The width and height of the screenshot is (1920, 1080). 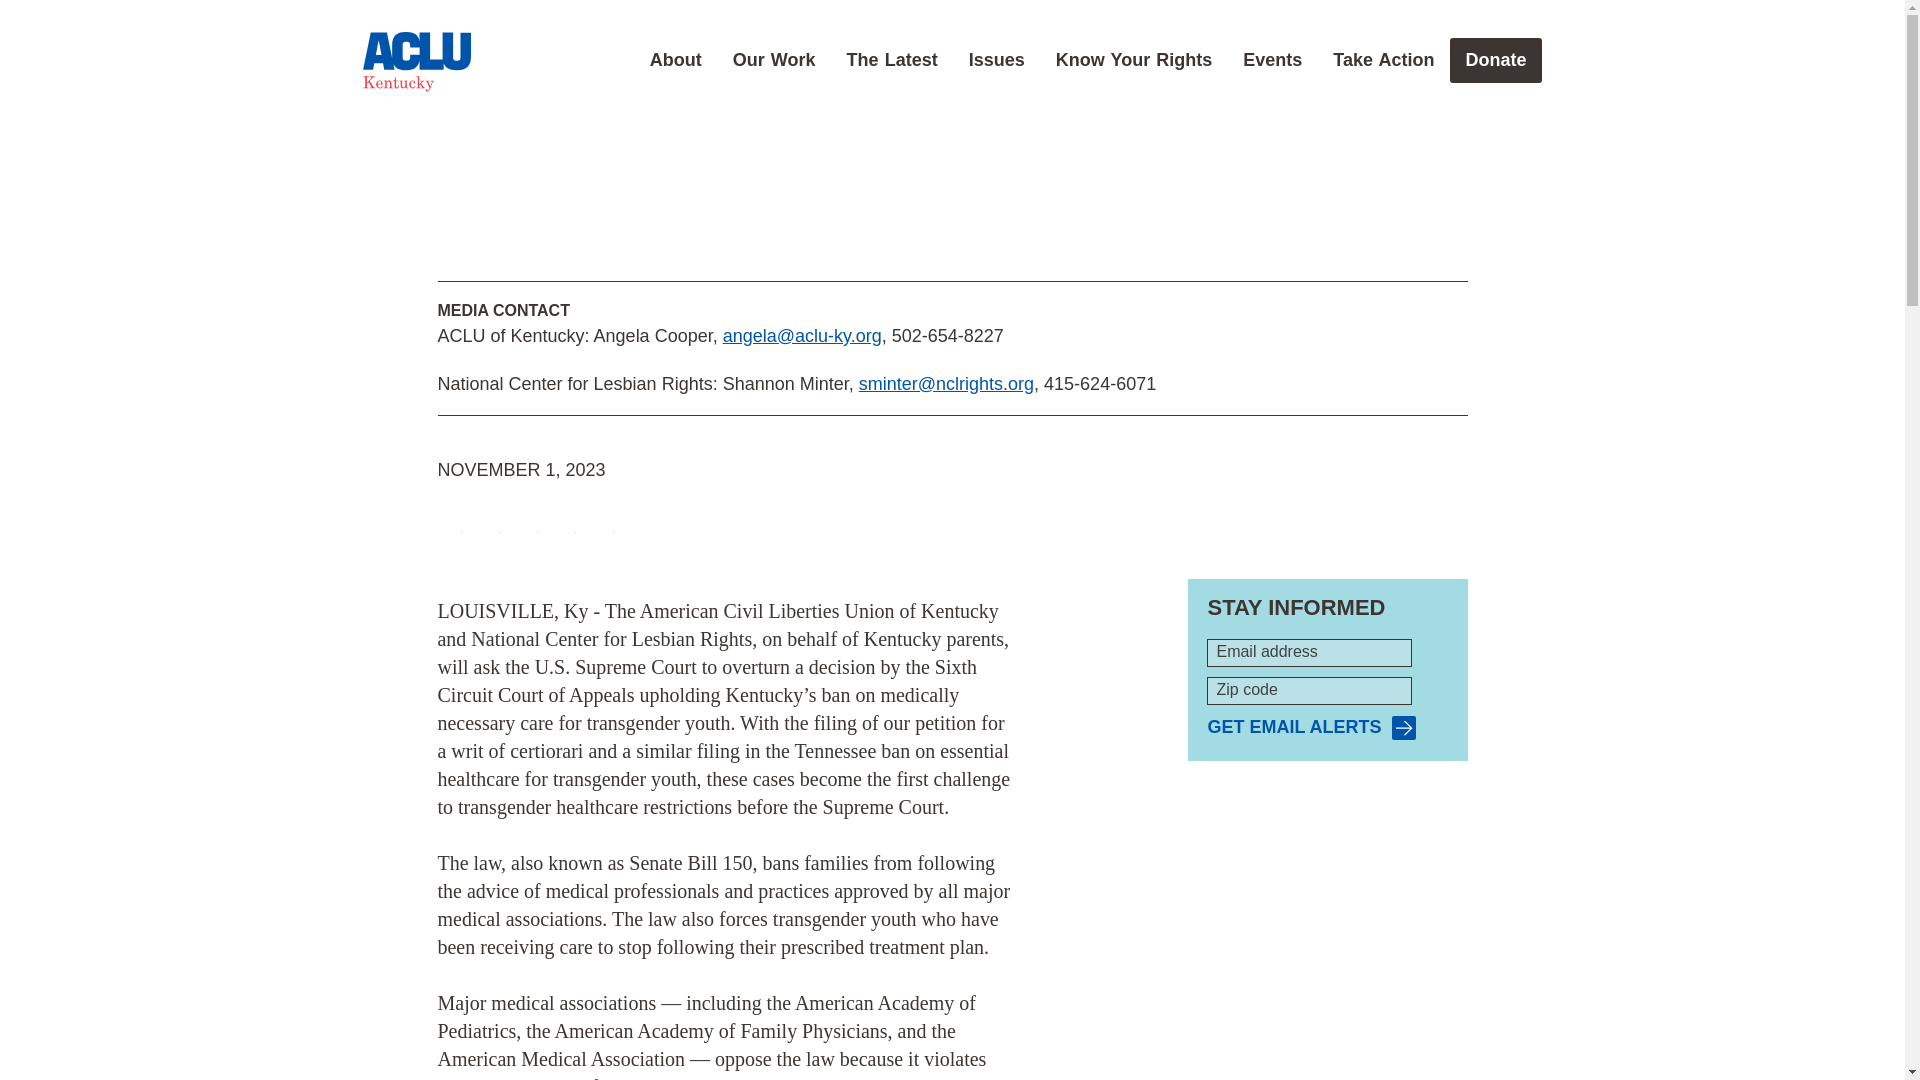 I want to click on Zip code, so click(x=1309, y=691).